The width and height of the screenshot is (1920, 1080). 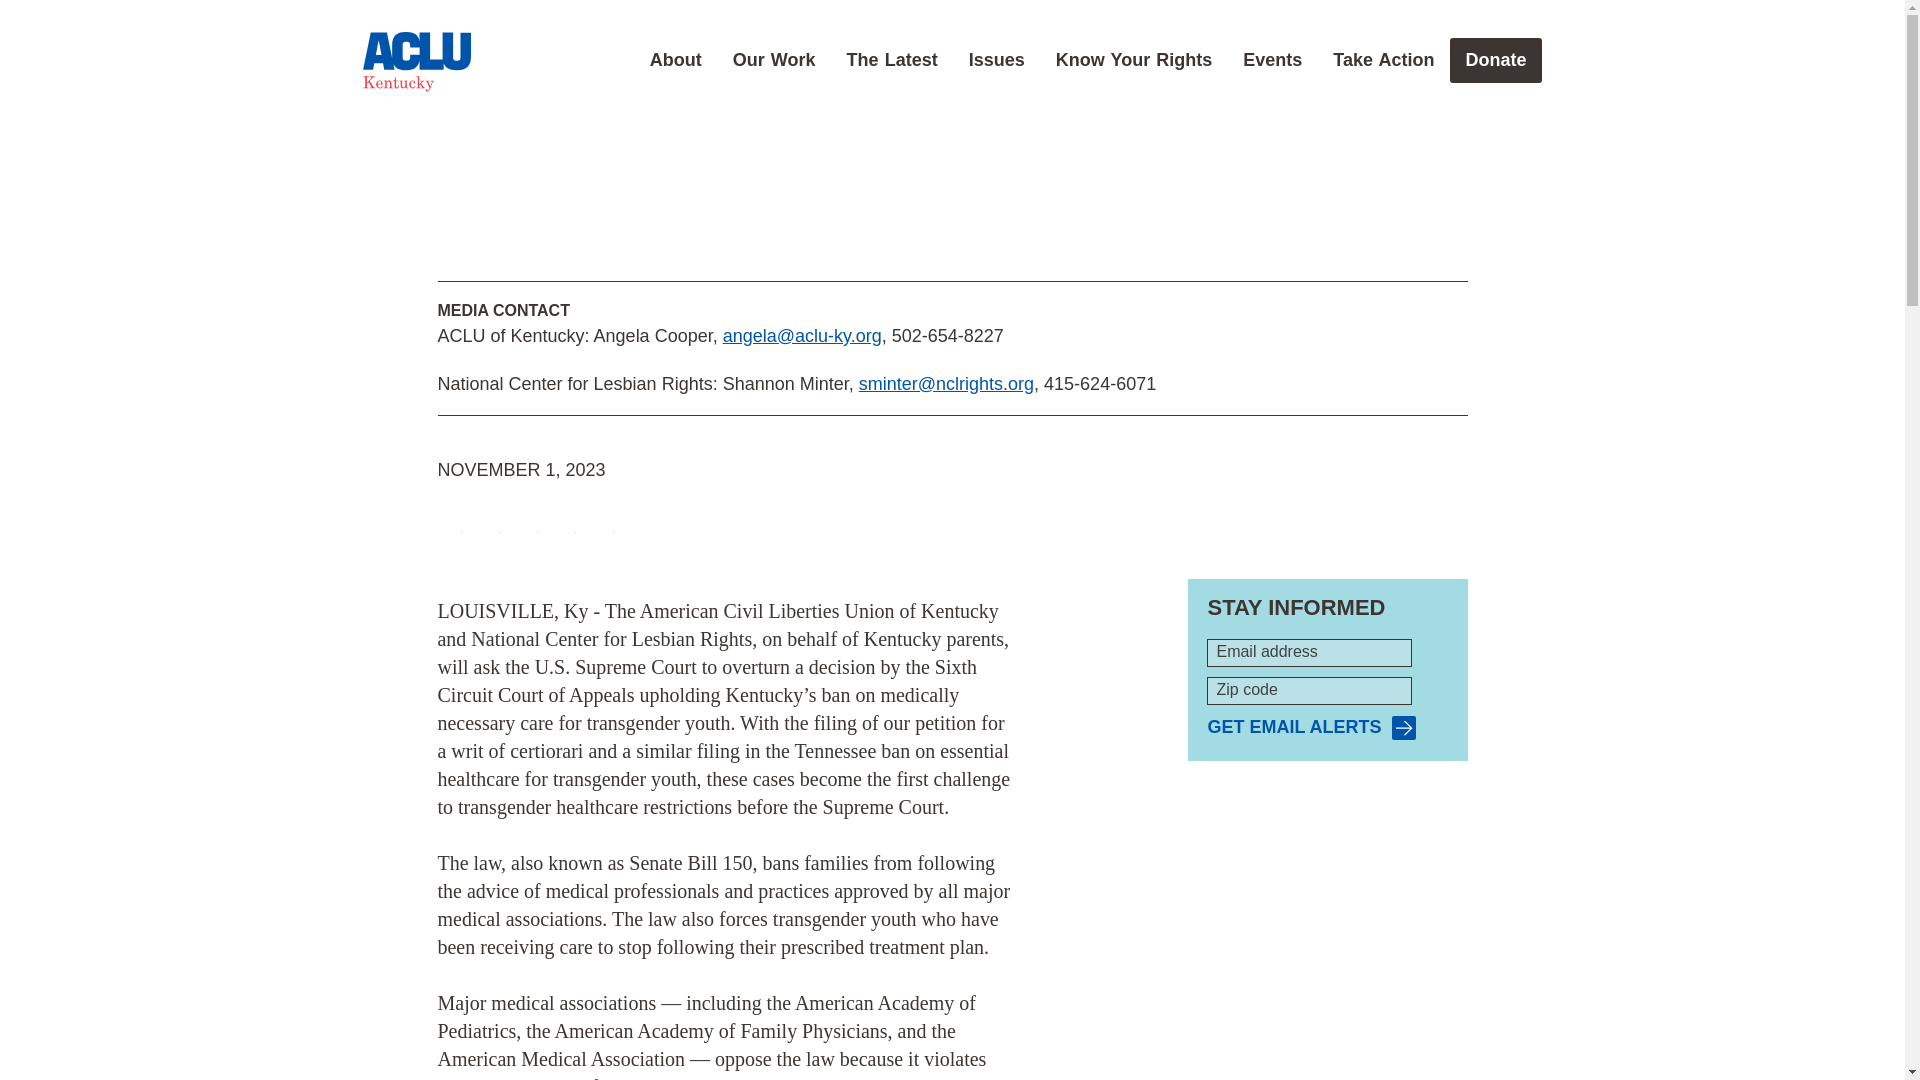 I want to click on Zip code, so click(x=1309, y=691).